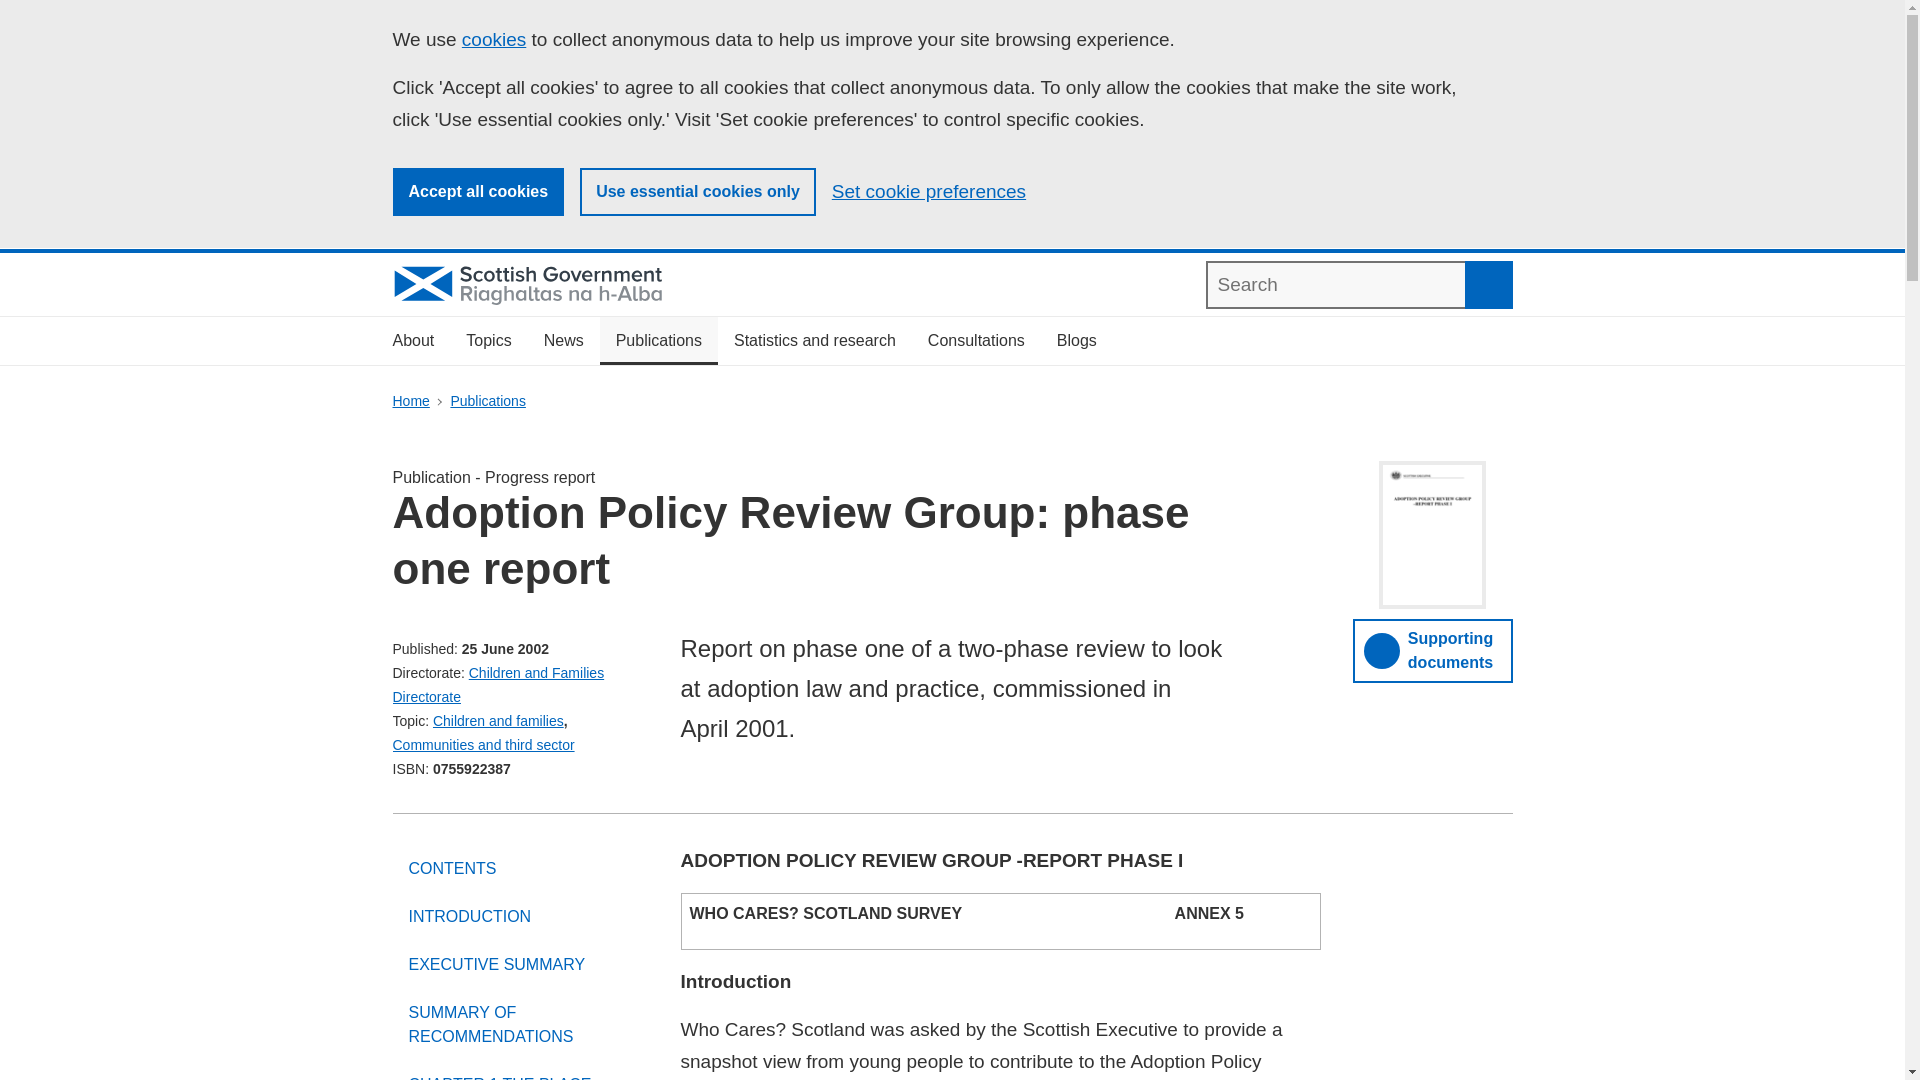  Describe the element at coordinates (482, 744) in the screenshot. I see `Communities and third sector` at that location.